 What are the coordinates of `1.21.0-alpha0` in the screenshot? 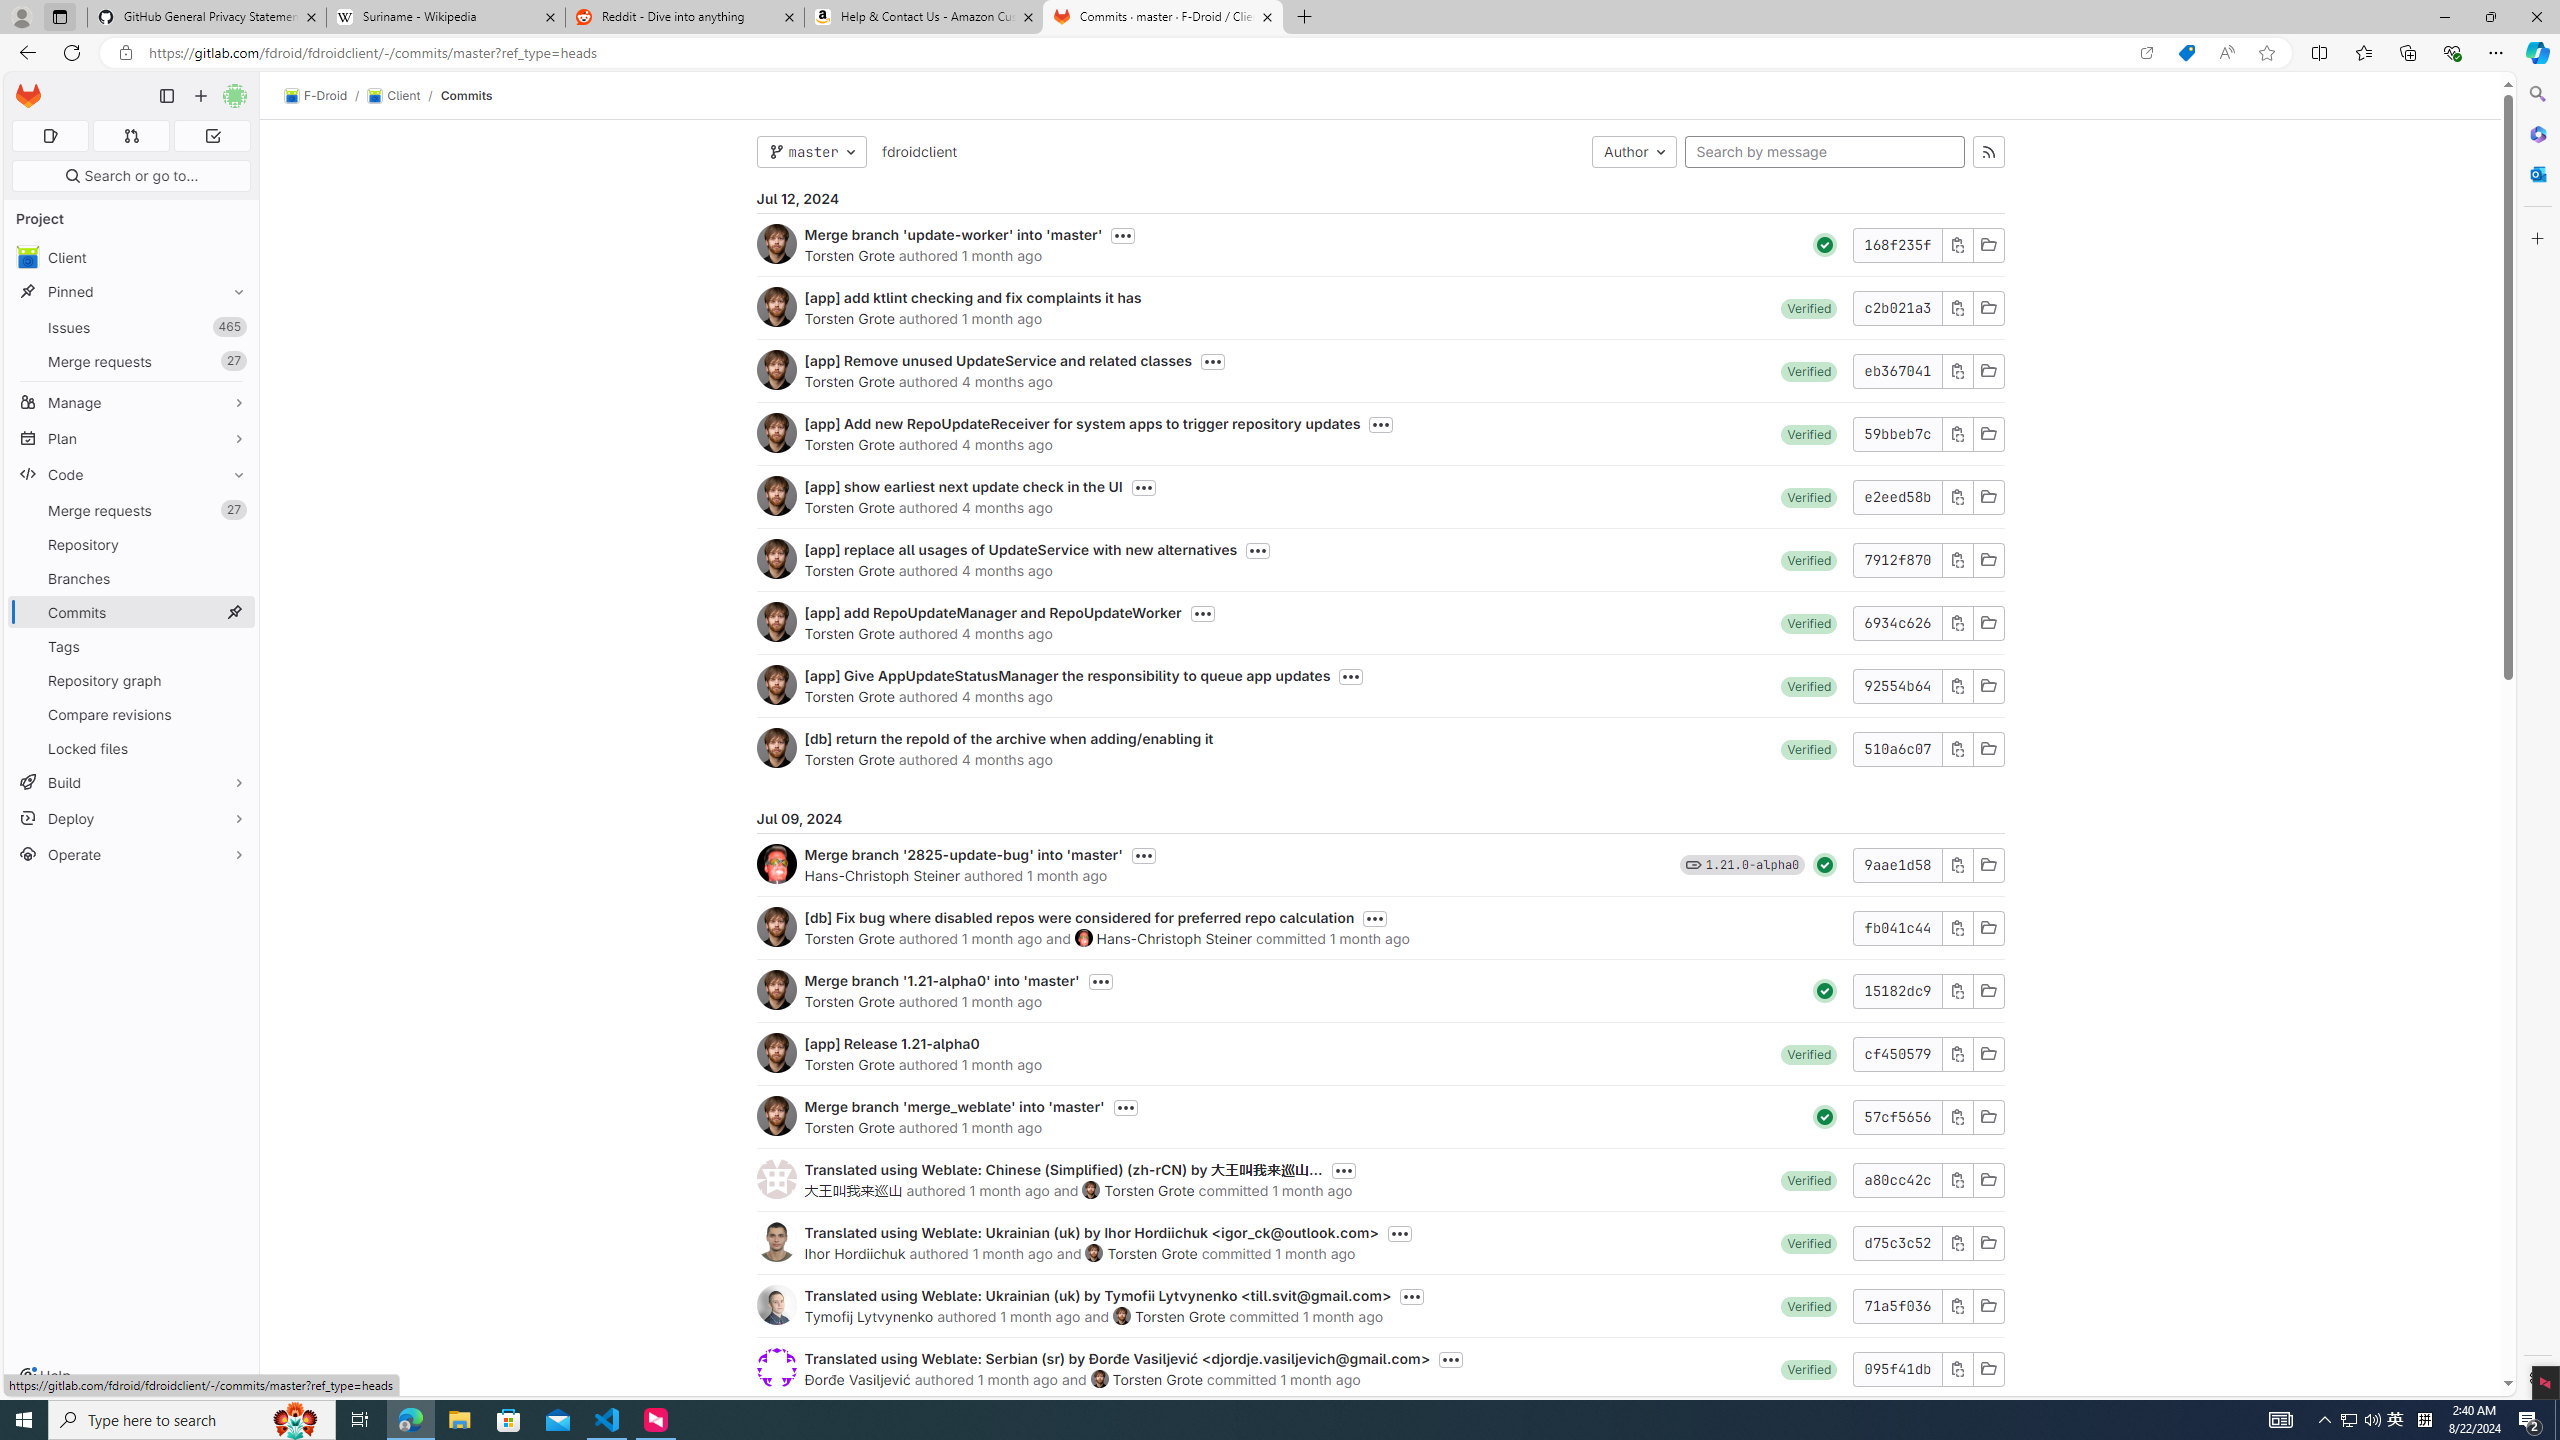 It's located at (1752, 864).